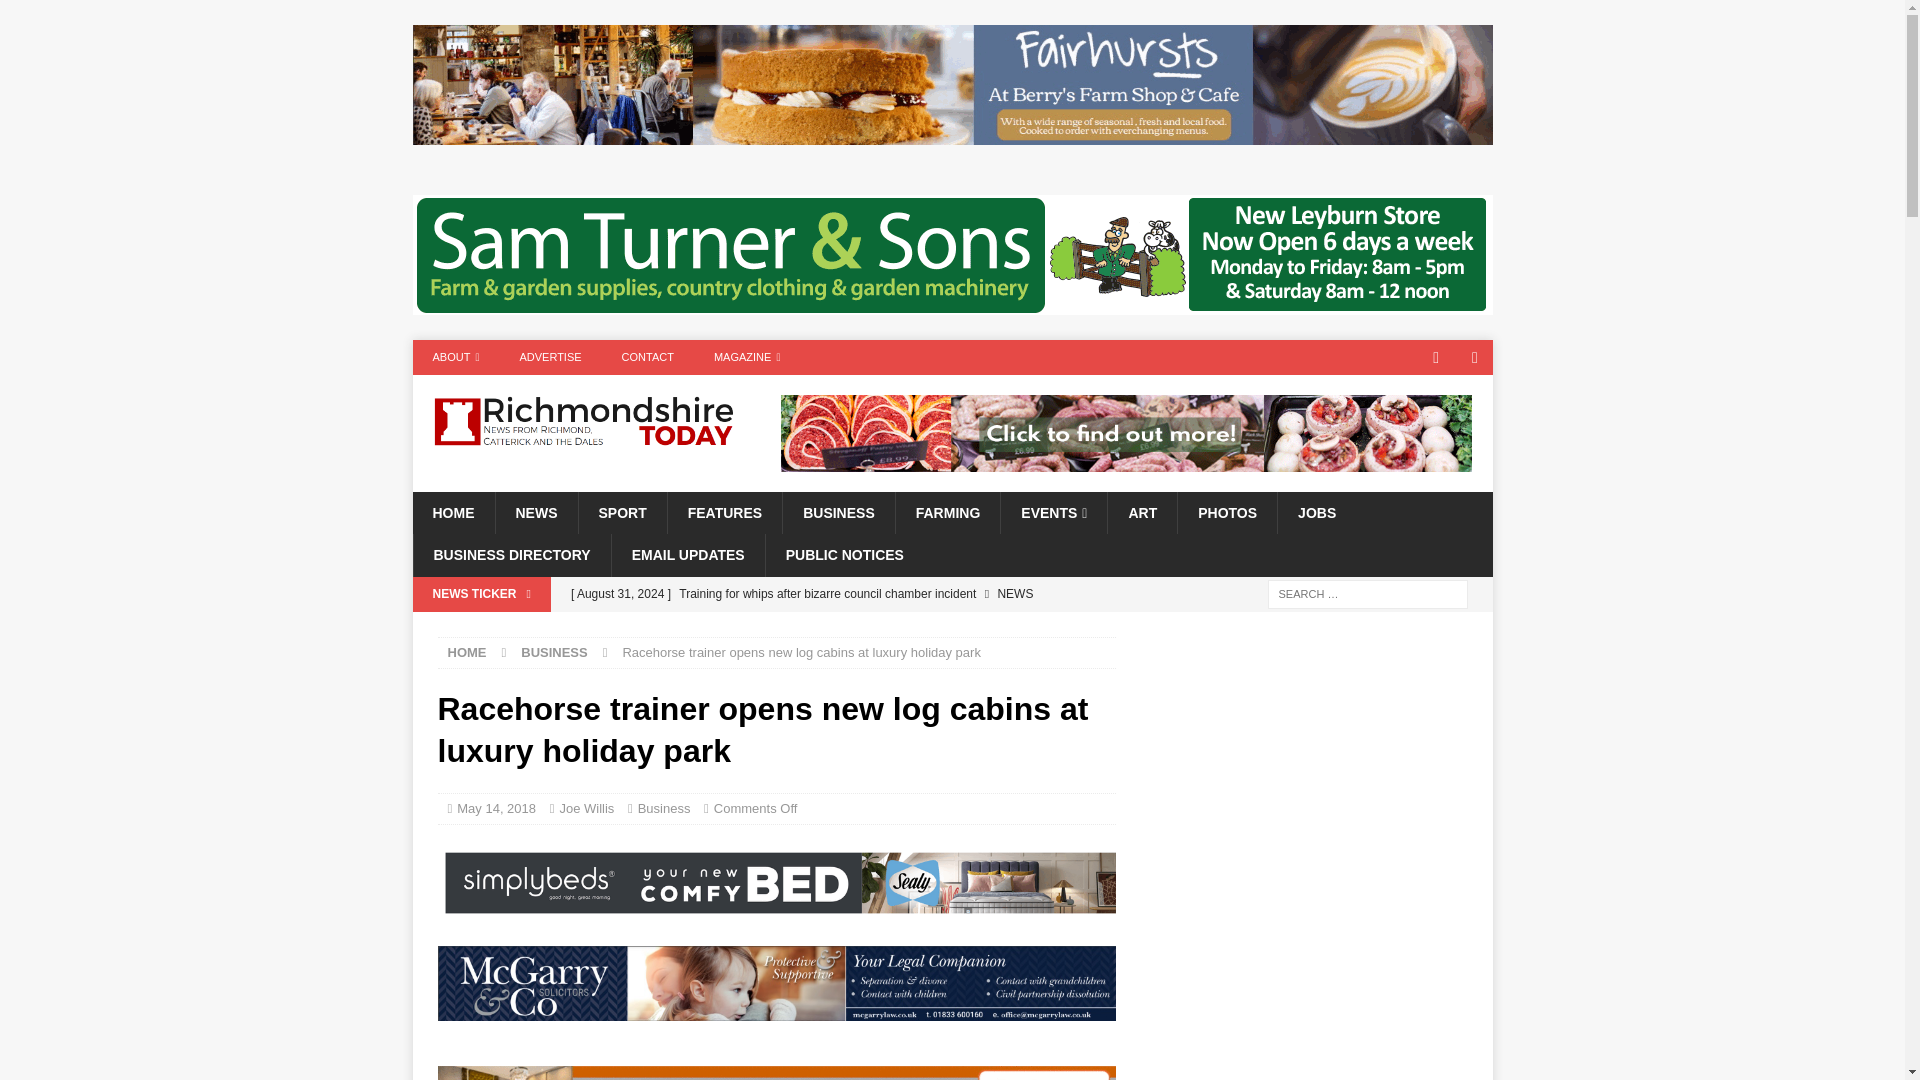  Describe the element at coordinates (550, 357) in the screenshot. I see `ADVERTISE` at that location.